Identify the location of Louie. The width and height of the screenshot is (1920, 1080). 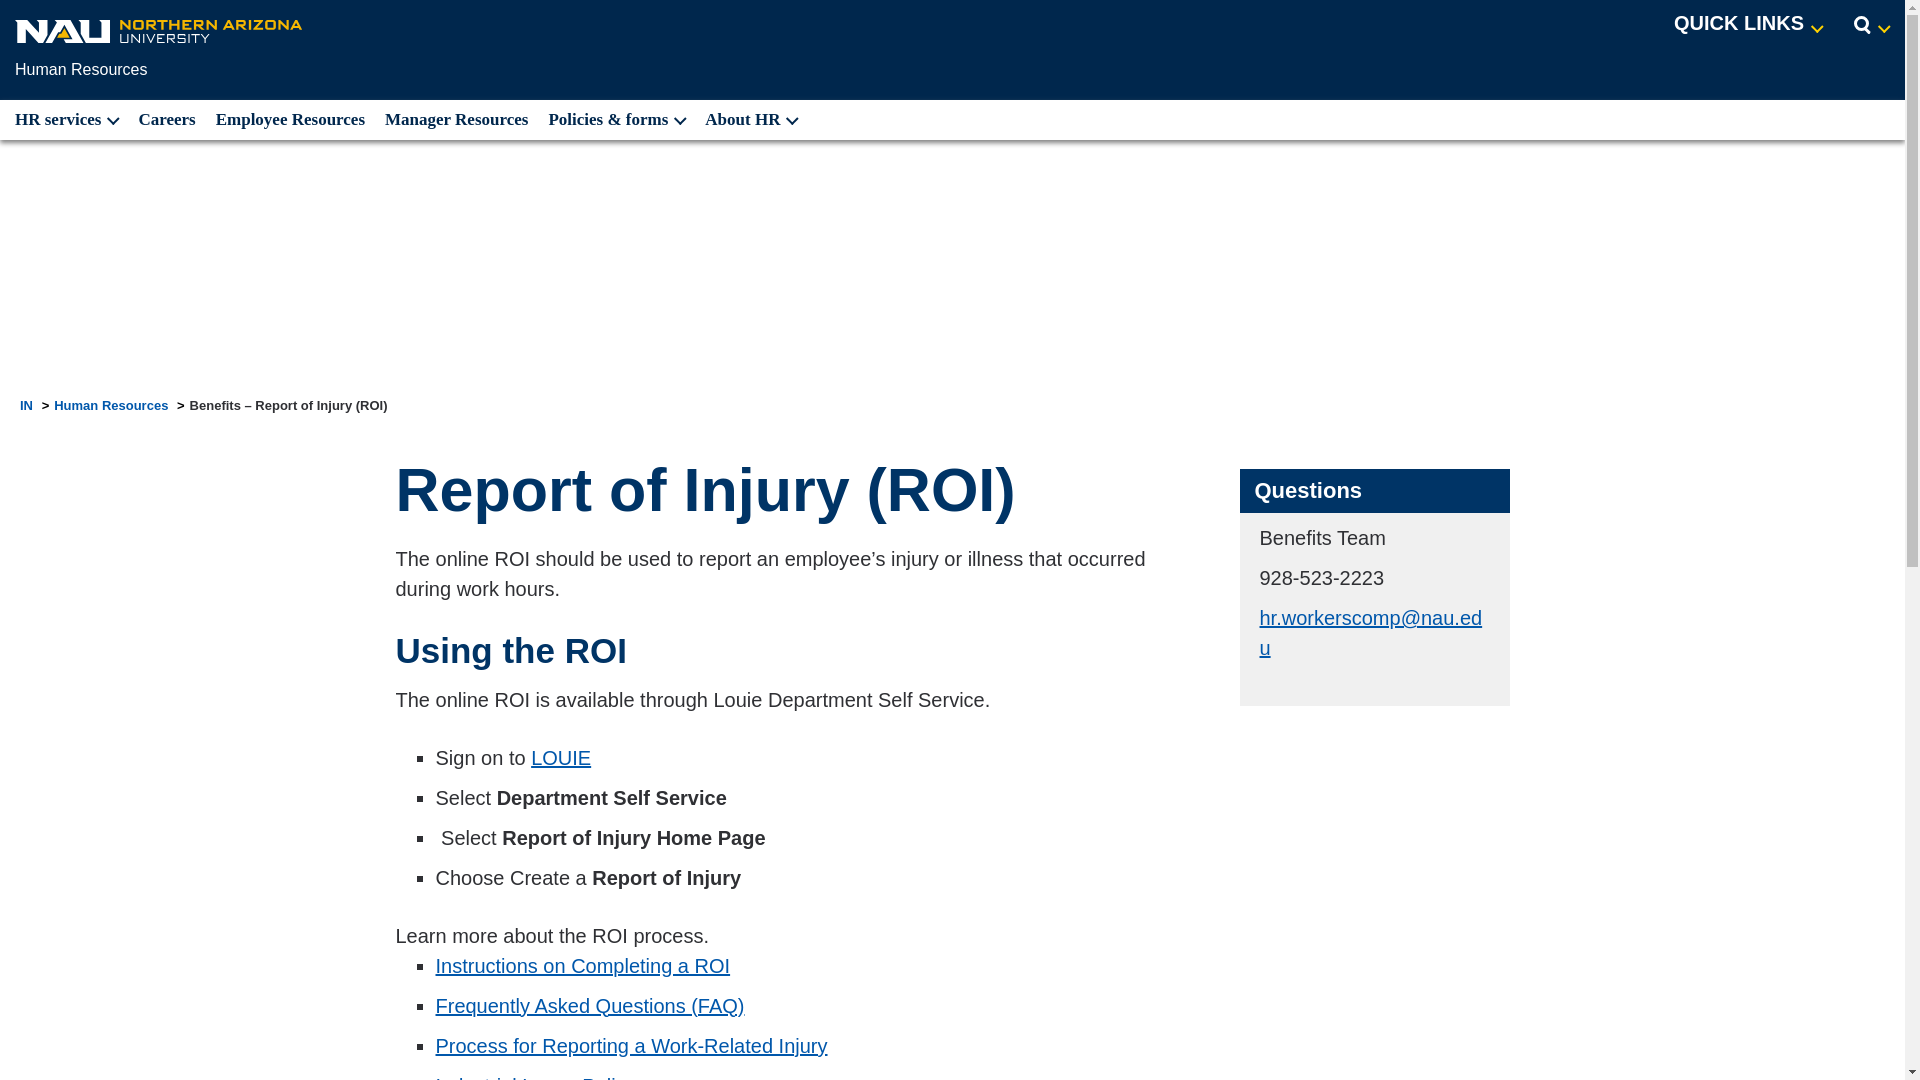
(561, 758).